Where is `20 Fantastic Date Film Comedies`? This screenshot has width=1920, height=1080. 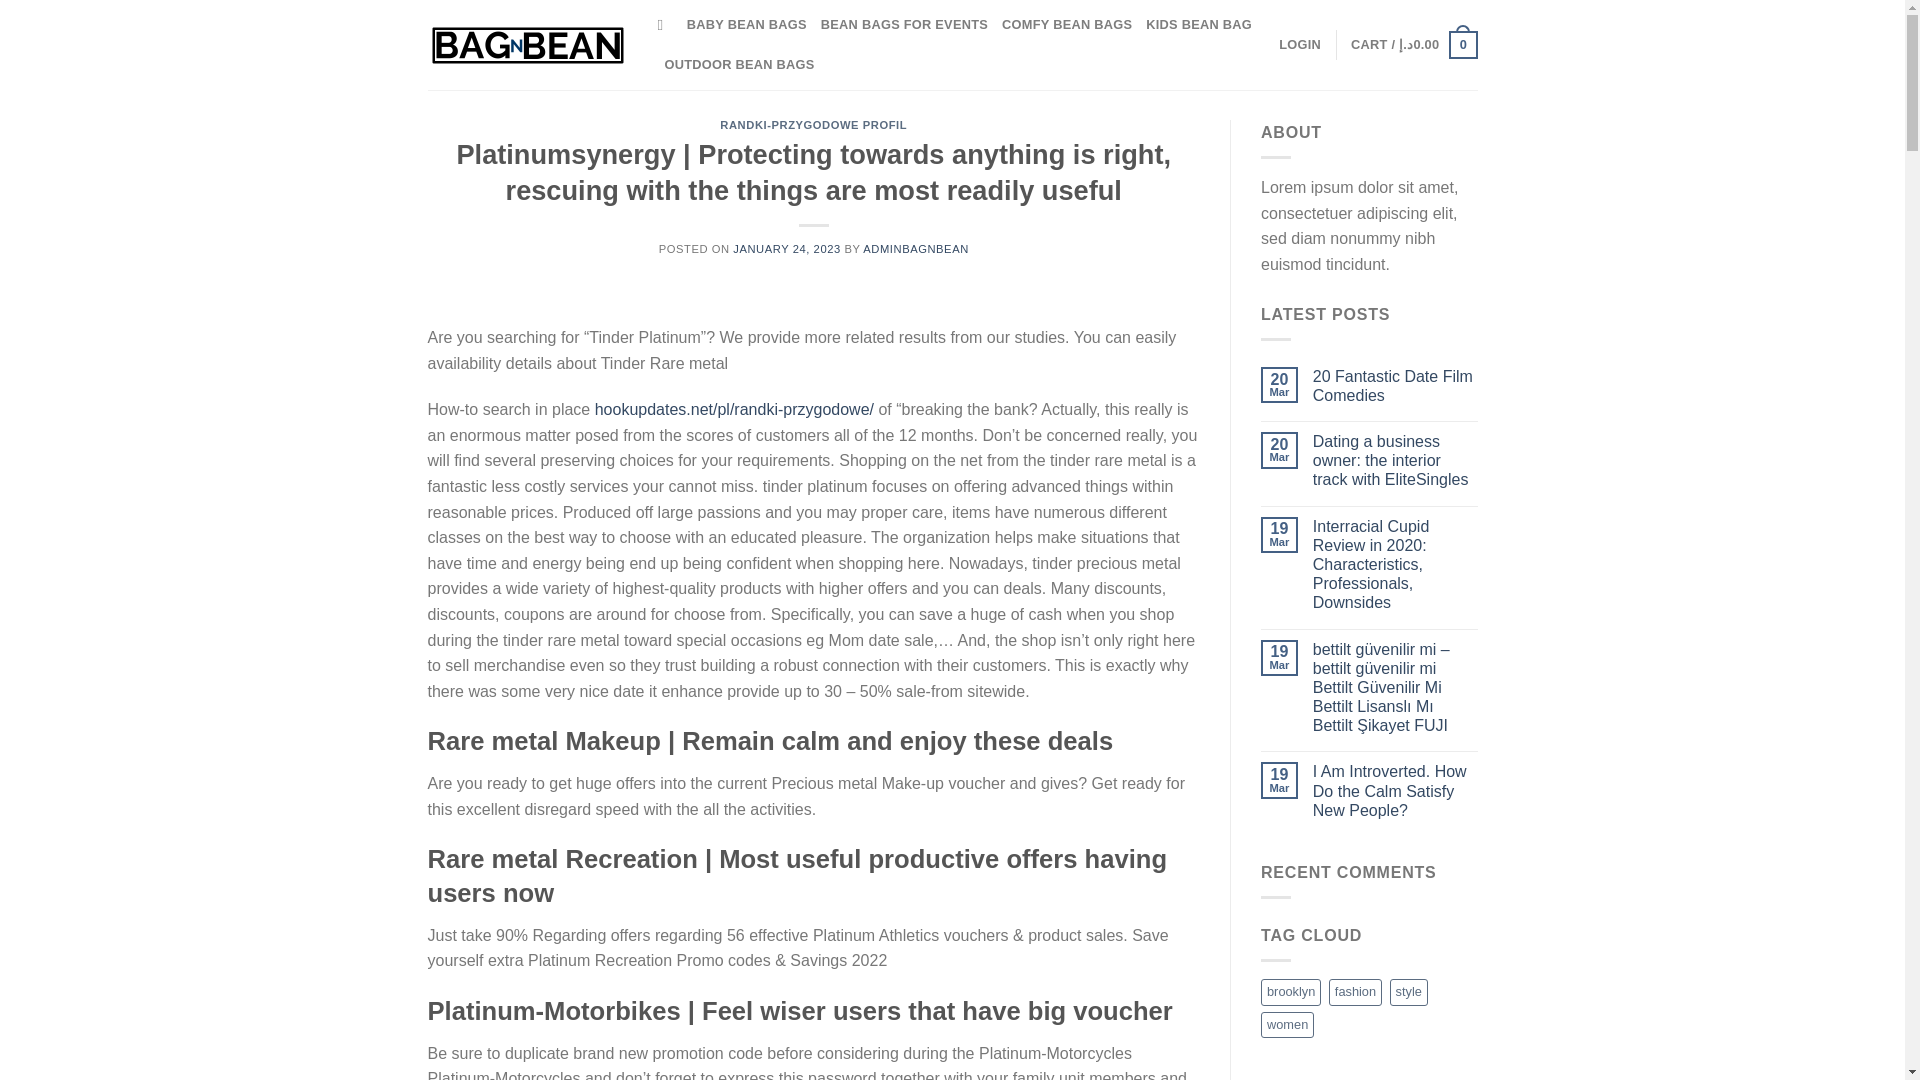
20 Fantastic Date Film Comedies is located at coordinates (1396, 386).